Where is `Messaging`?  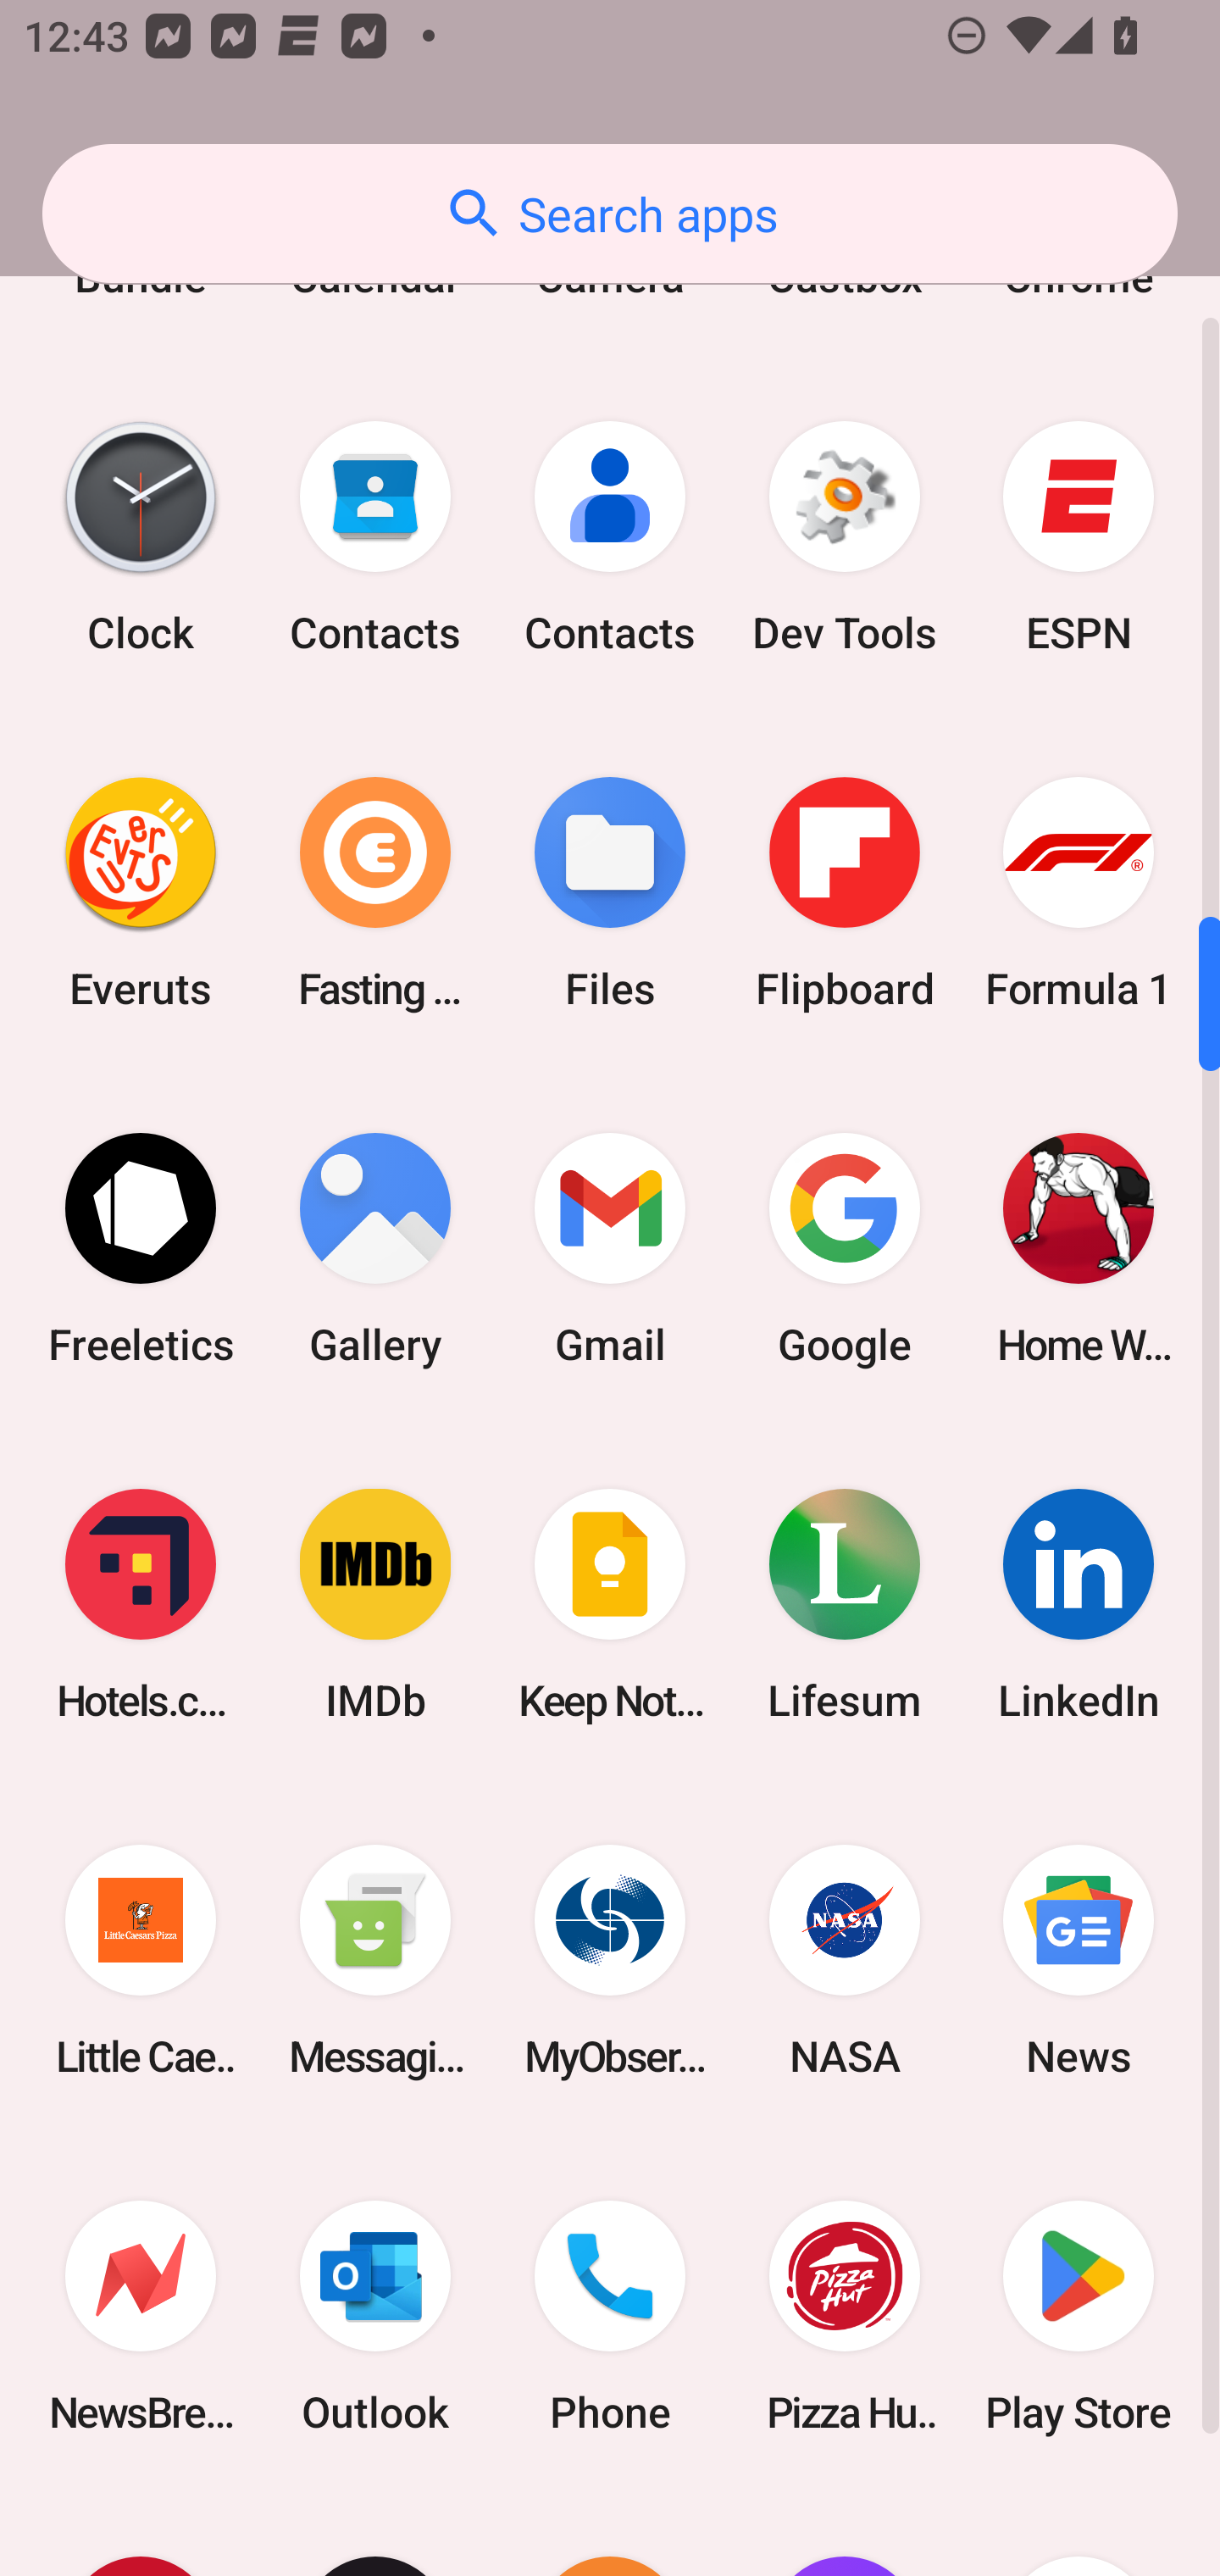
Messaging is located at coordinates (375, 1960).